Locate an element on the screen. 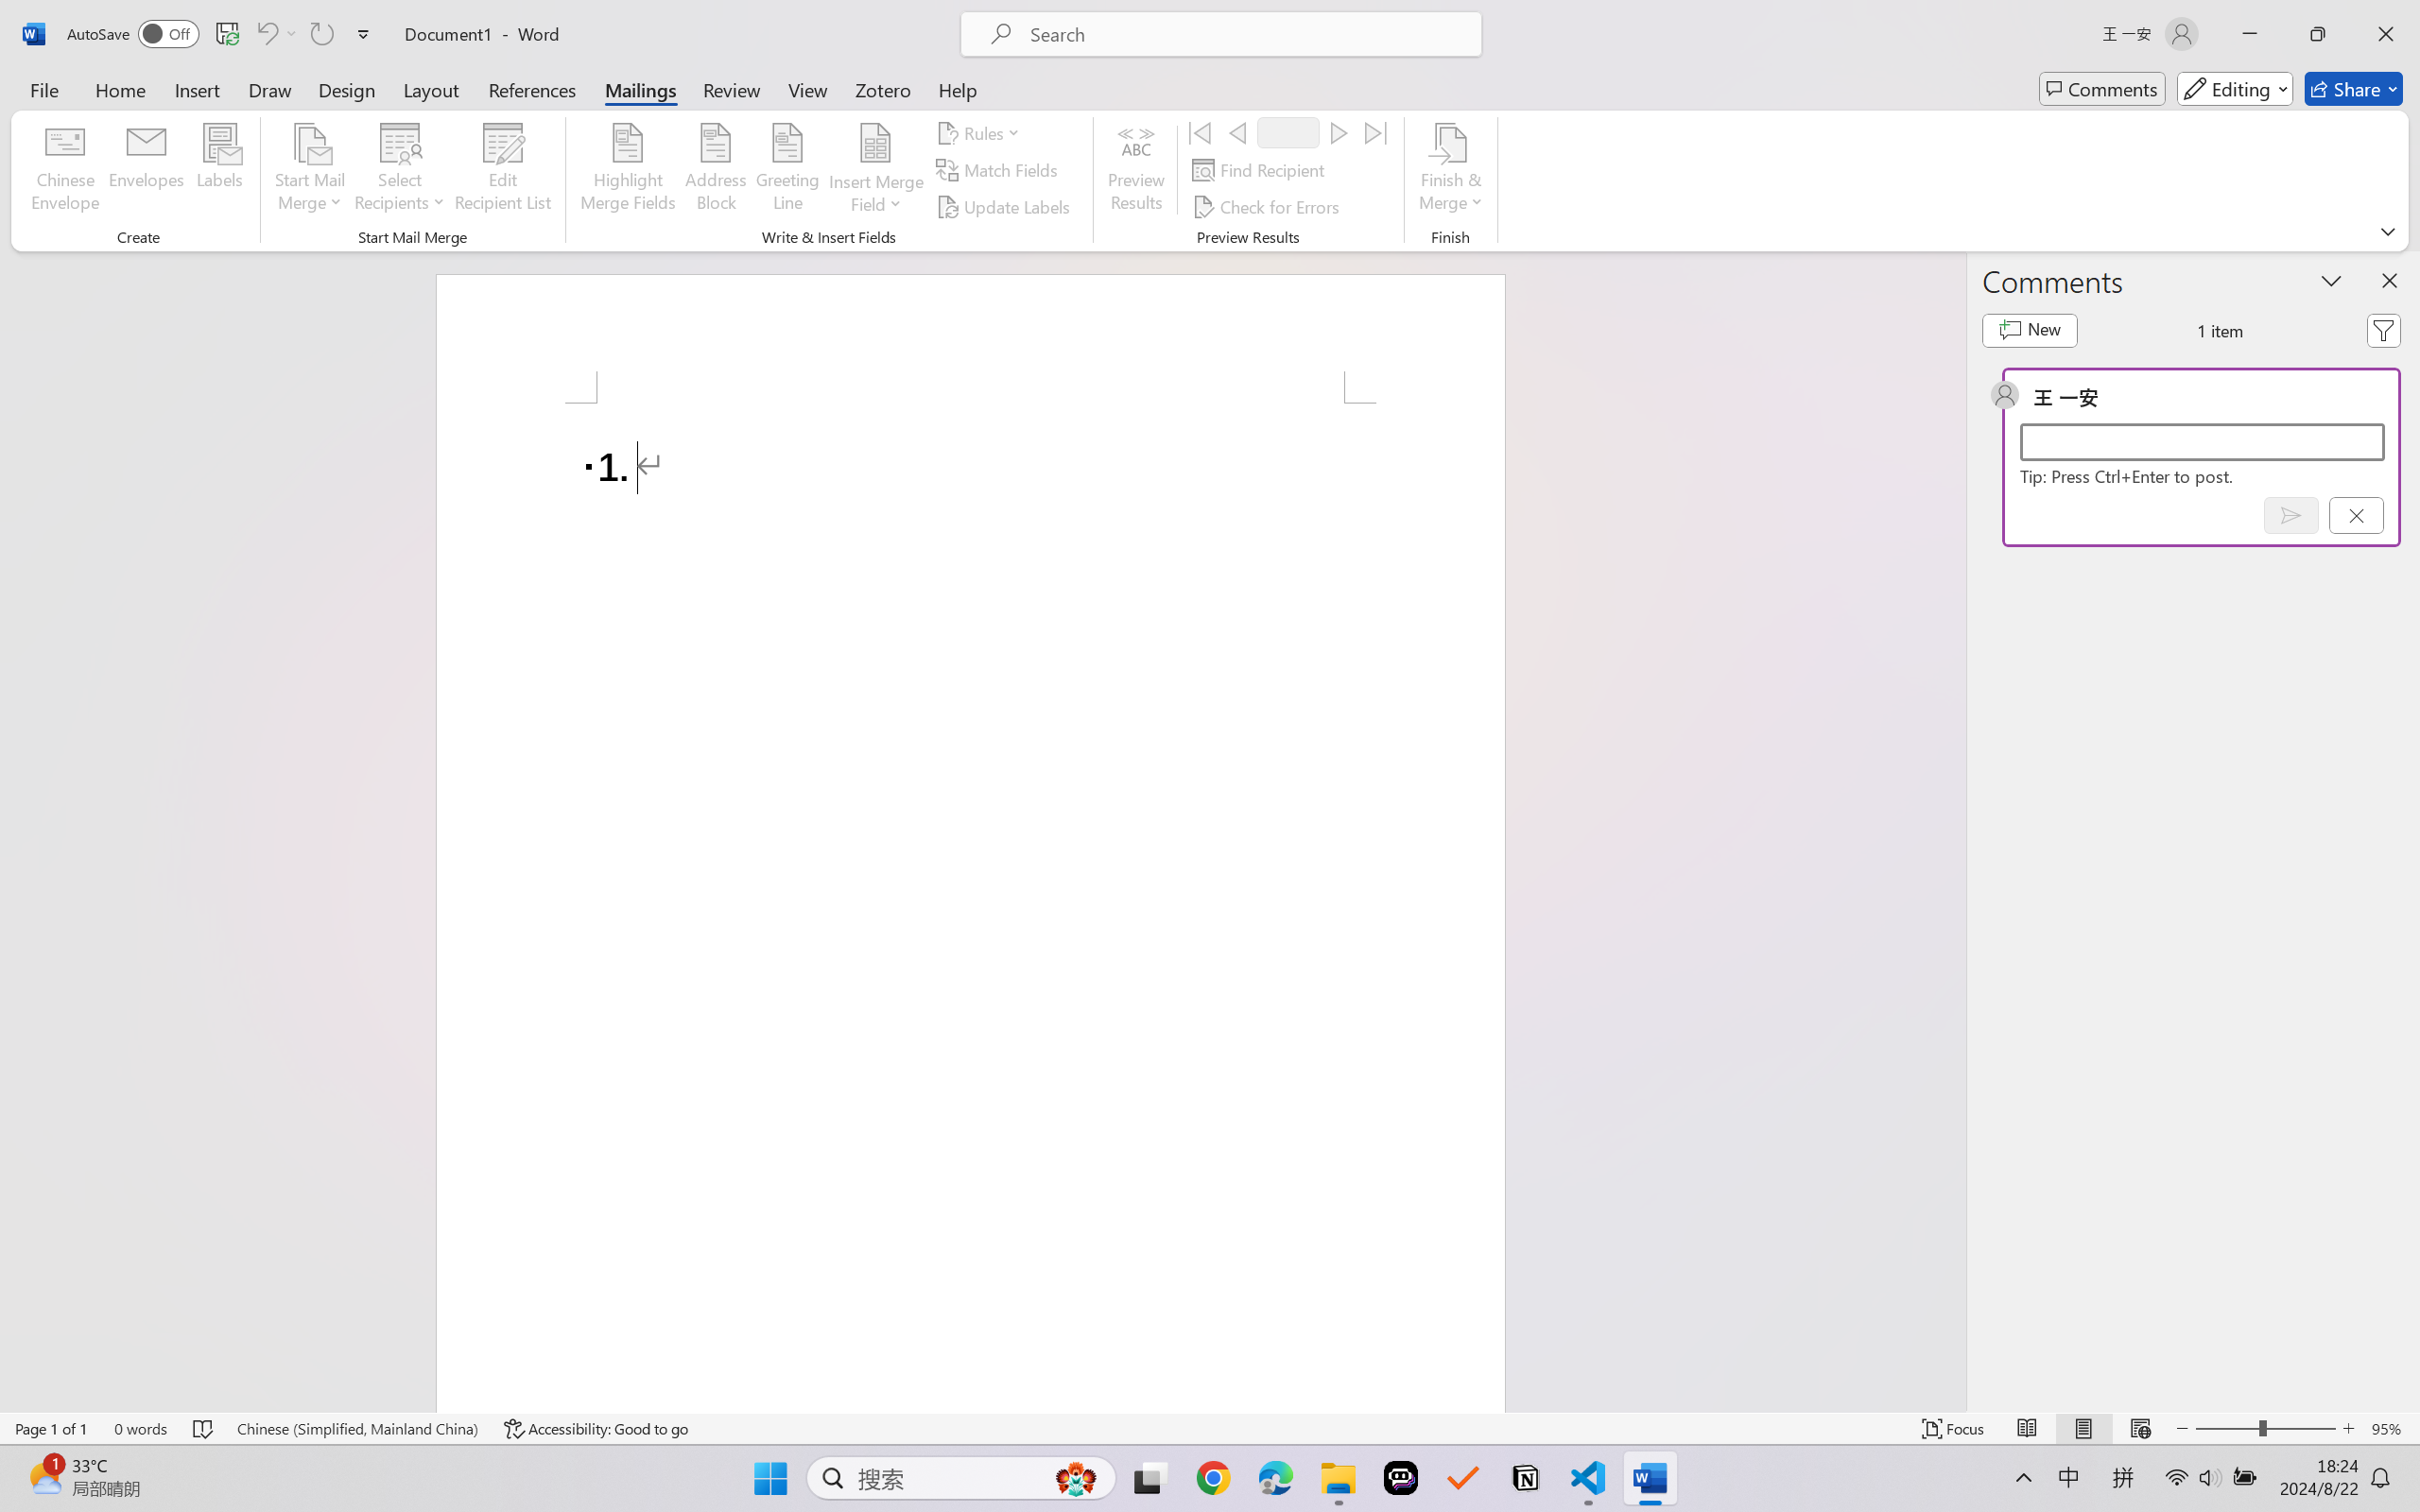  Underline is located at coordinates (348, 125).